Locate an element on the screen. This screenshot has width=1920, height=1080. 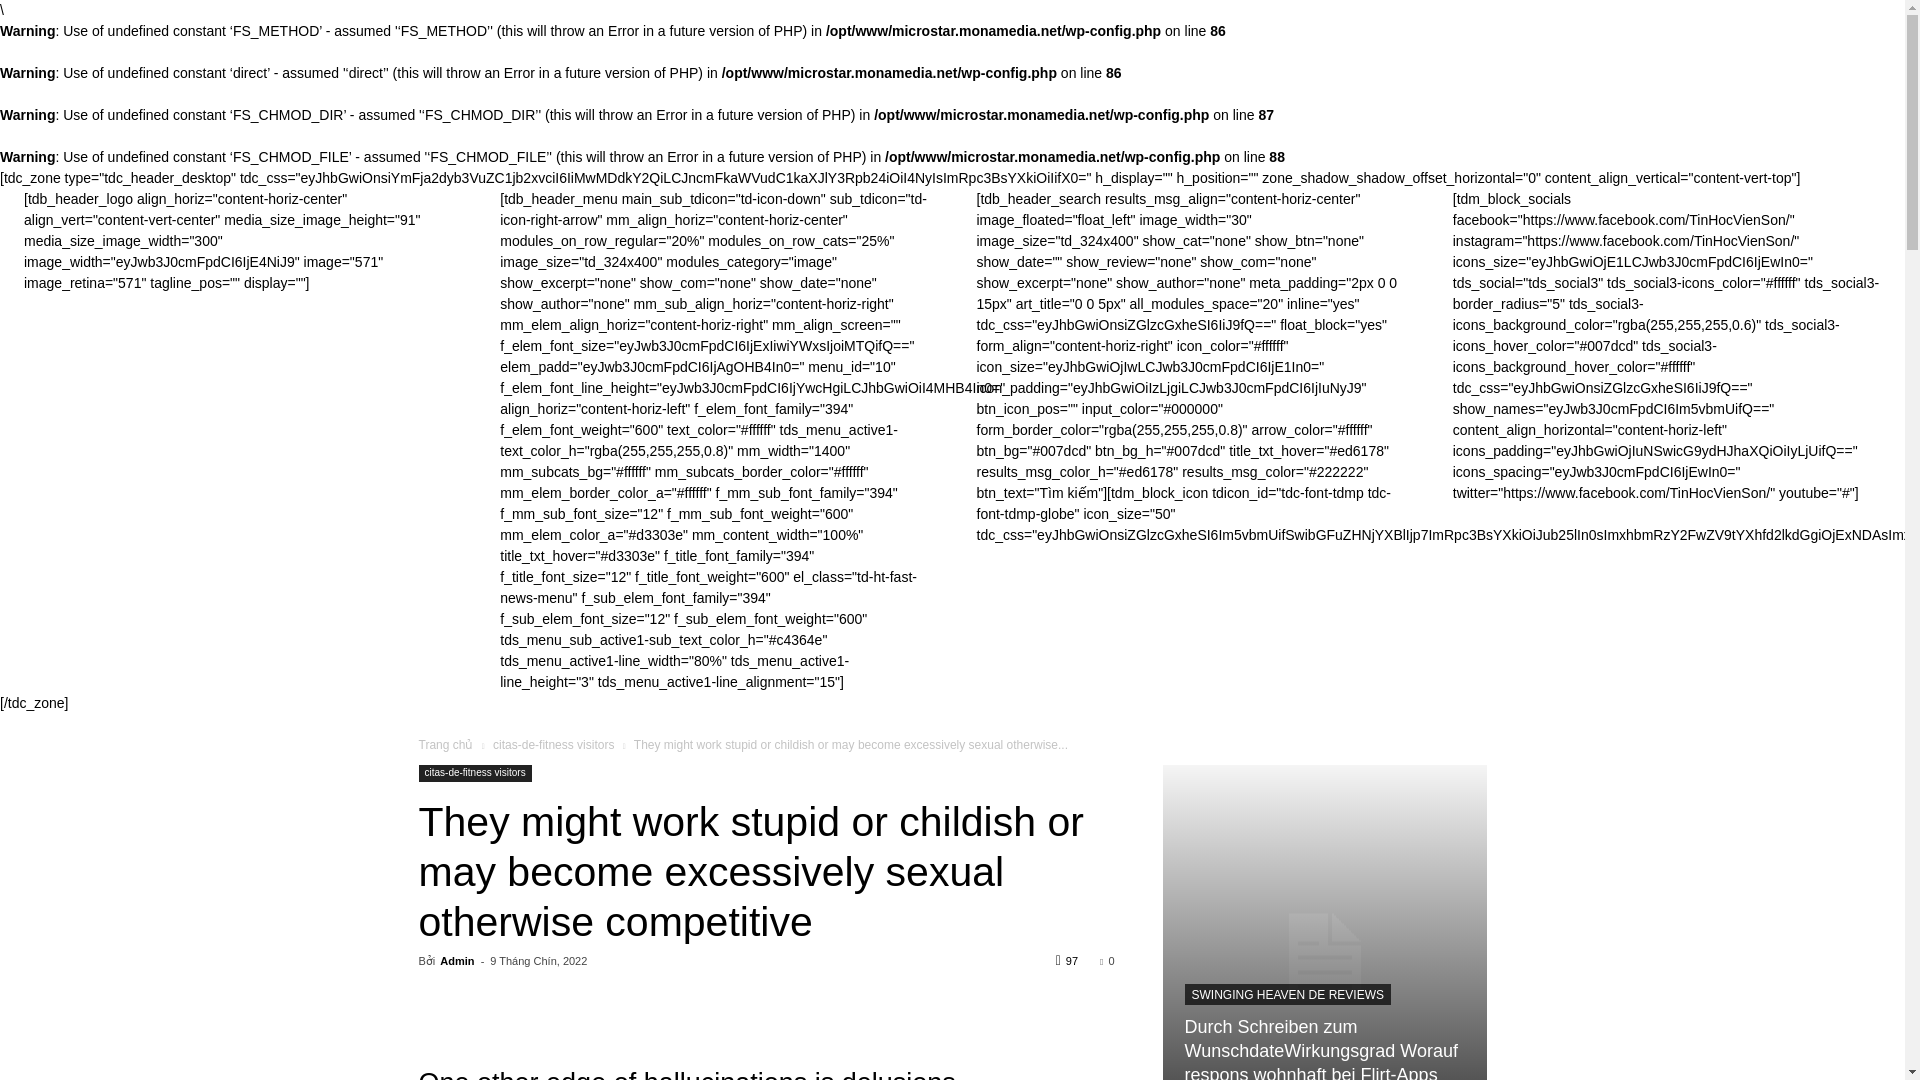
citas-de-fitness visitors is located at coordinates (554, 744).